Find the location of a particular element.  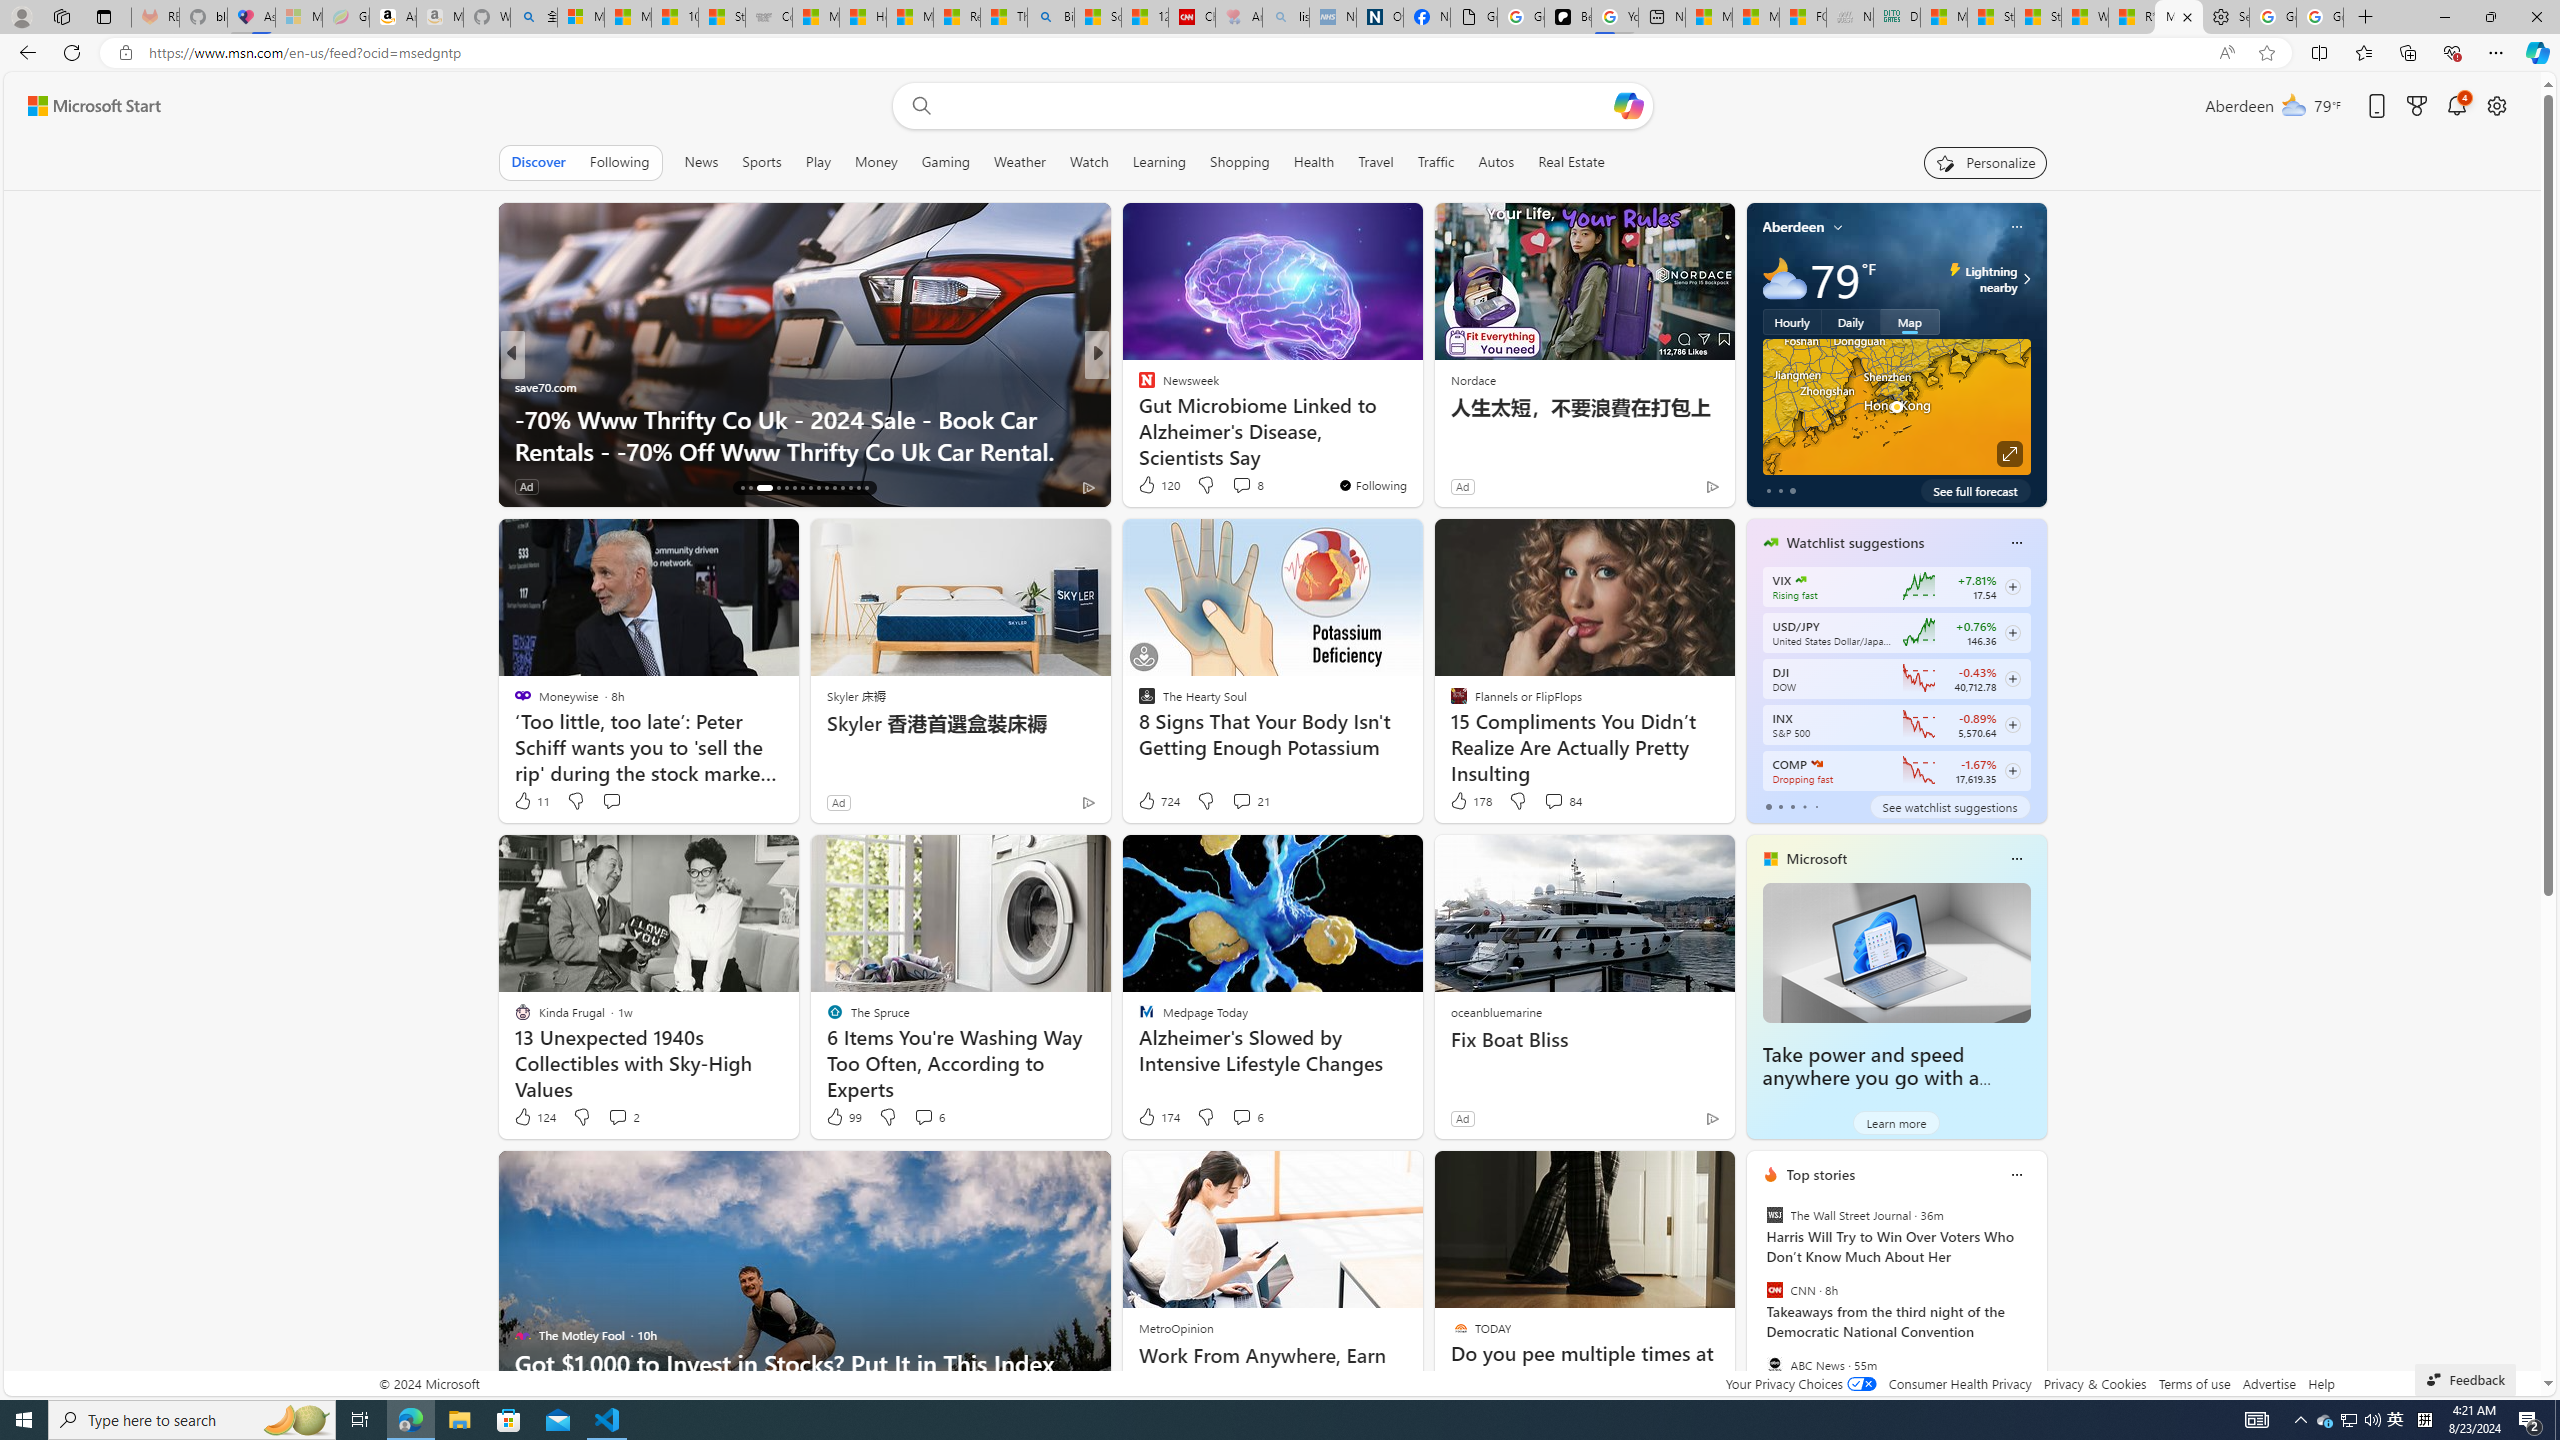

Bing is located at coordinates (1050, 17).